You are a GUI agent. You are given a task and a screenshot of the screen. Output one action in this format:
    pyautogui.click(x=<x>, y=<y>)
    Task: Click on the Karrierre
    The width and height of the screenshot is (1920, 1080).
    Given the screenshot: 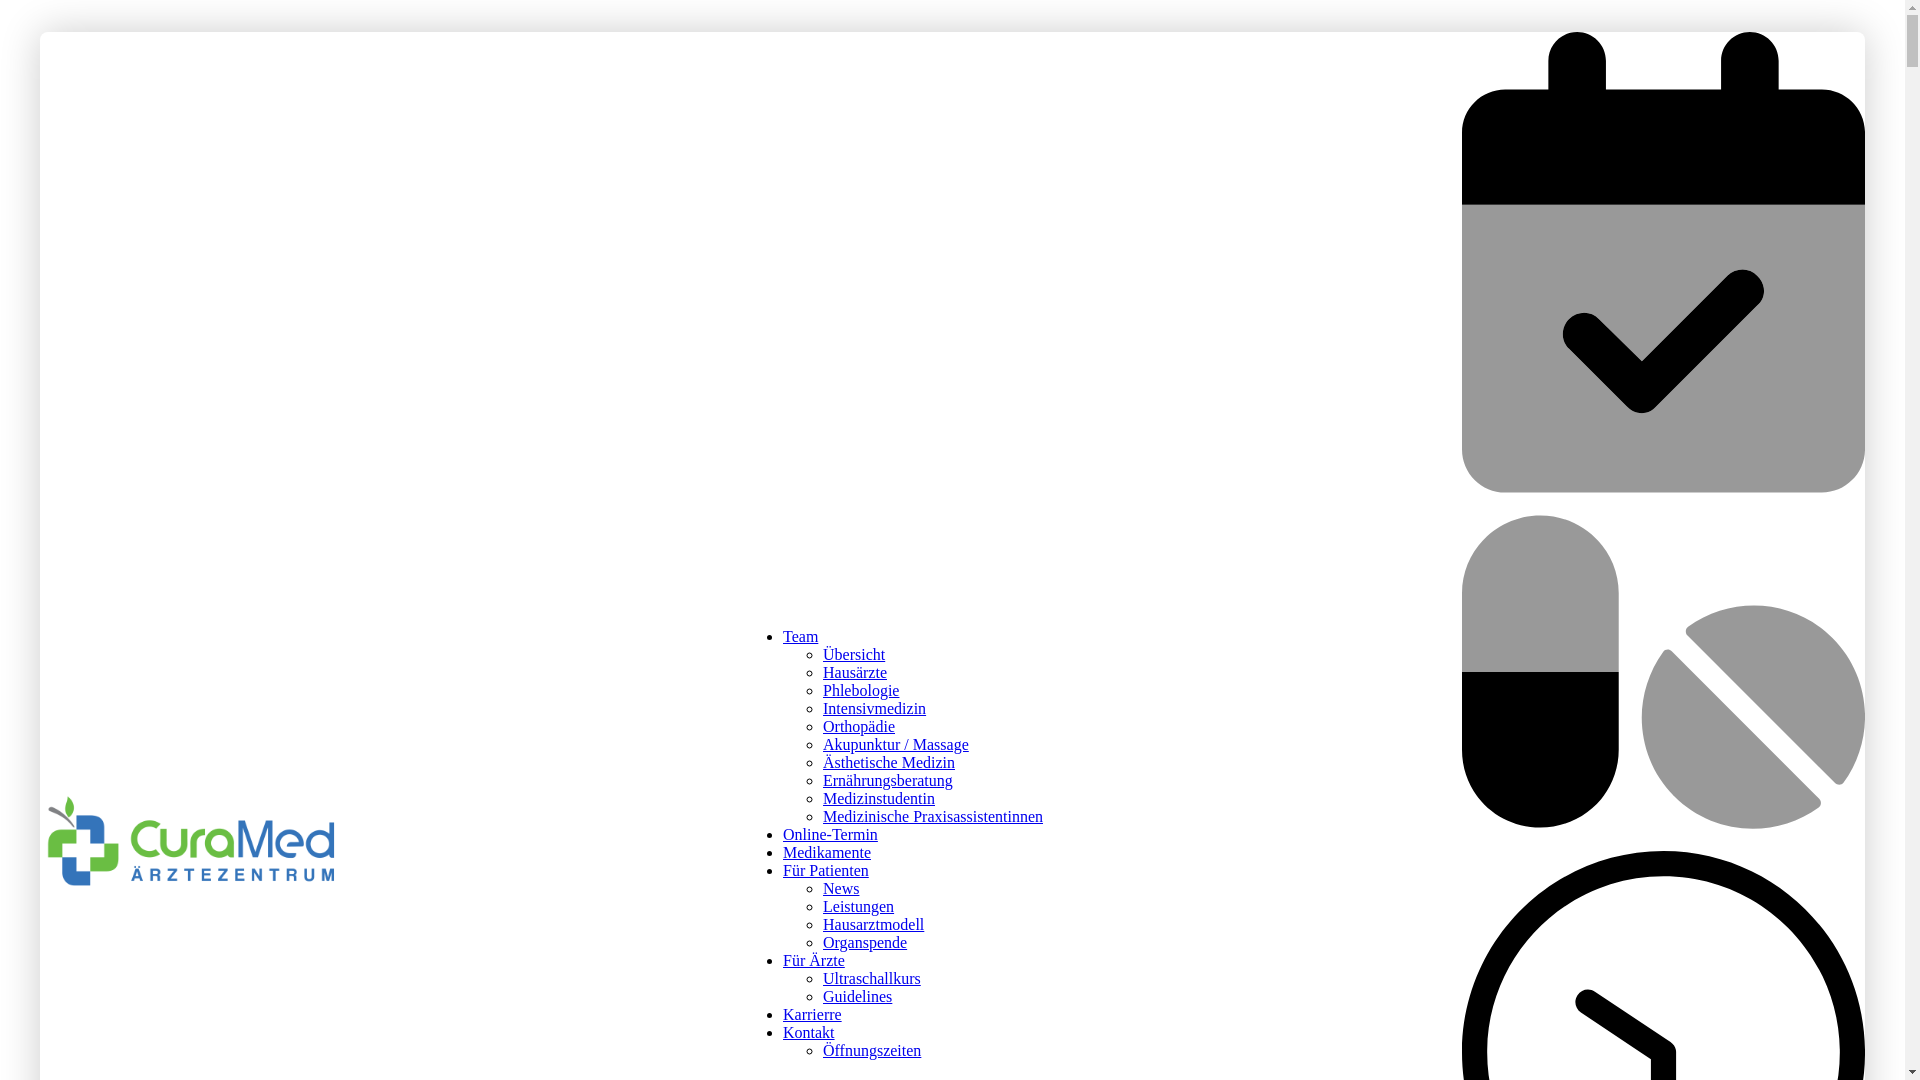 What is the action you would take?
    pyautogui.click(x=812, y=1014)
    